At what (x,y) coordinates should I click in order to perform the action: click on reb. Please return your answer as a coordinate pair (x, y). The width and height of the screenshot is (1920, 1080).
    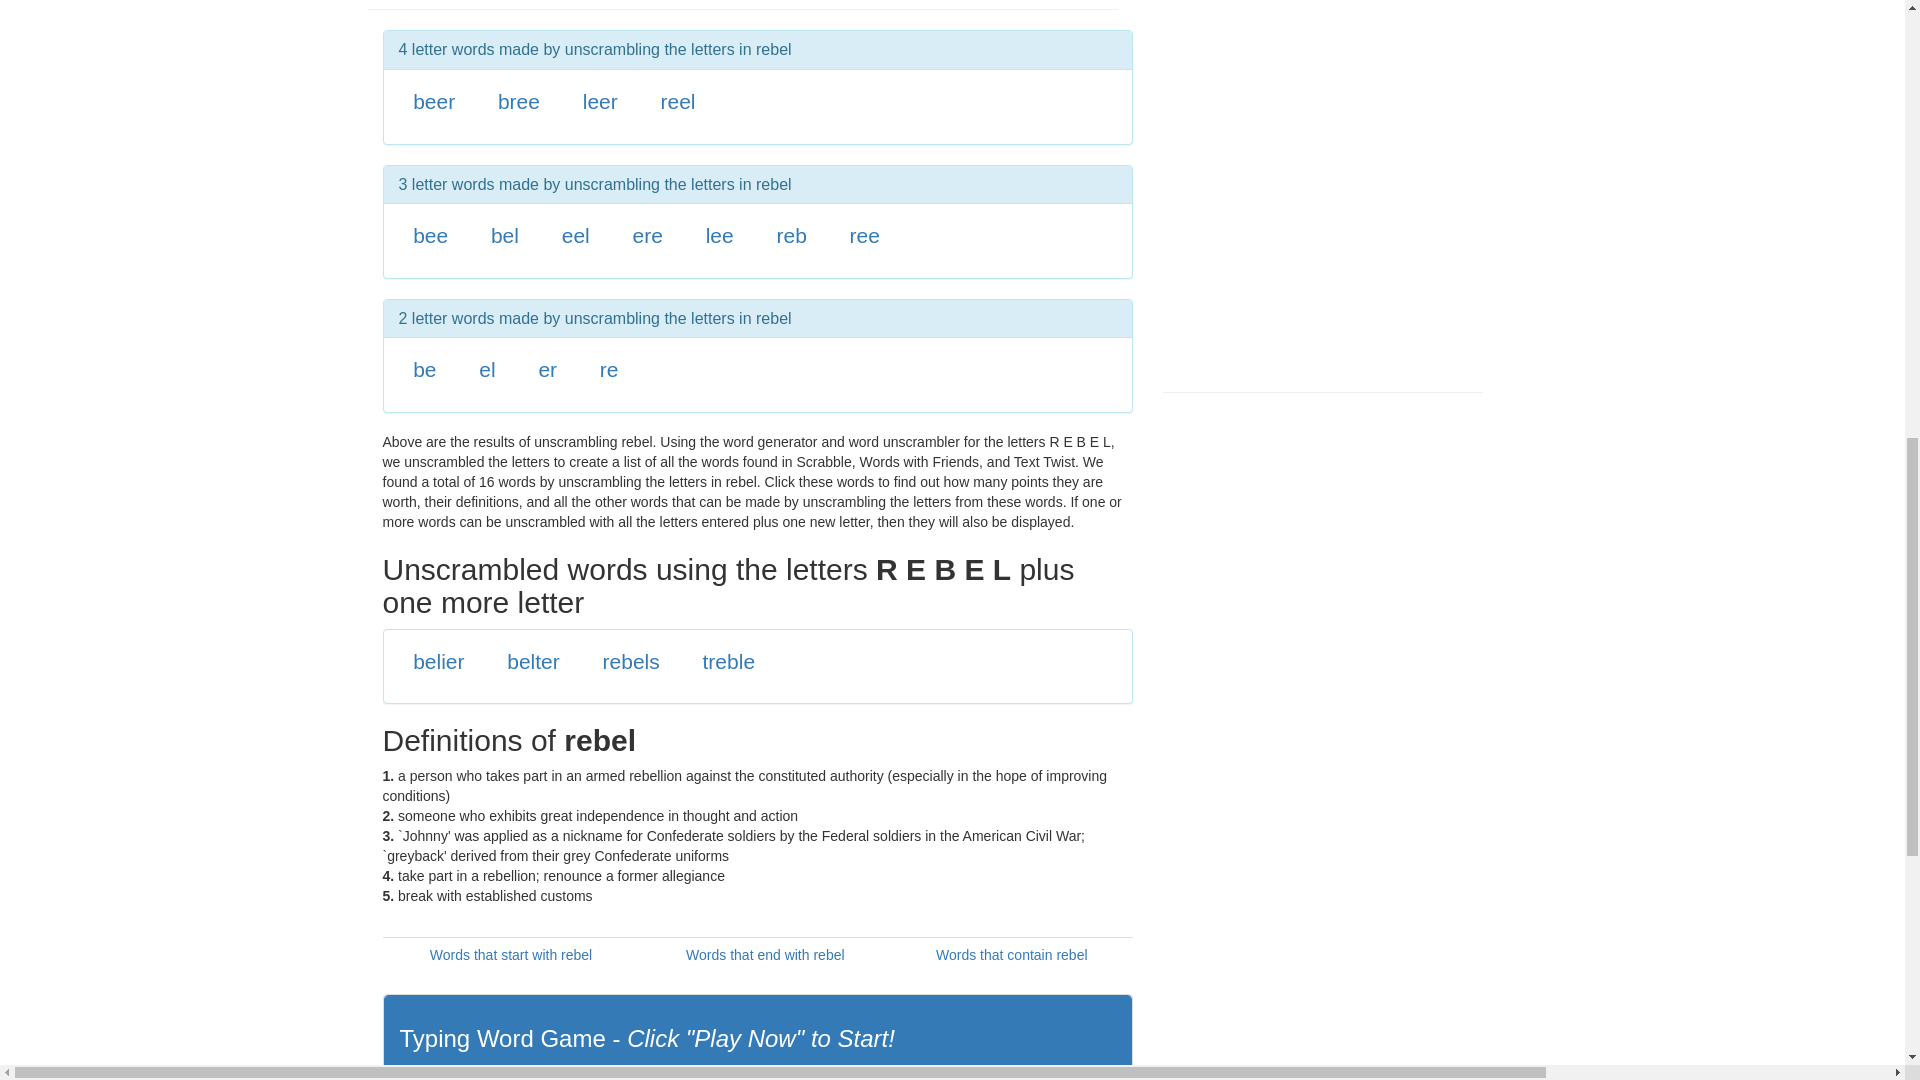
    Looking at the image, I should click on (790, 235).